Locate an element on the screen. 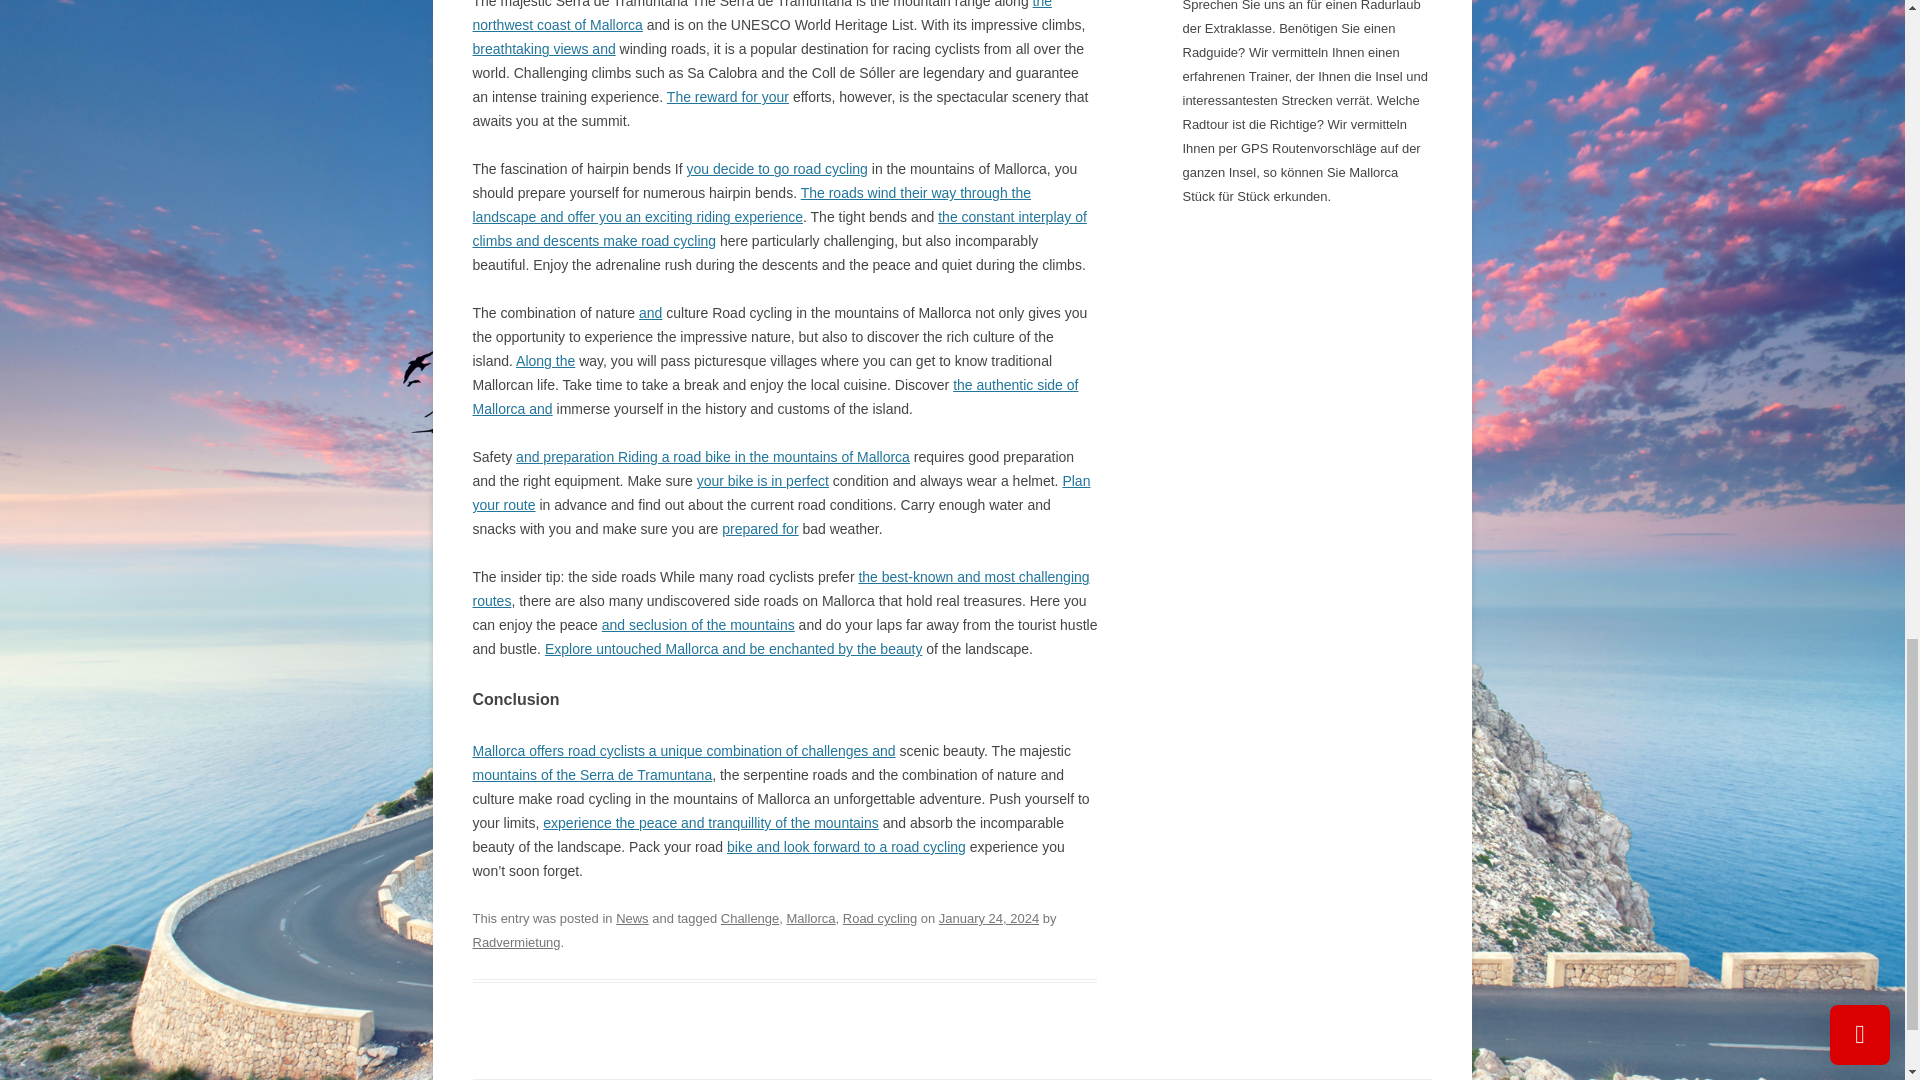  and is located at coordinates (650, 312).